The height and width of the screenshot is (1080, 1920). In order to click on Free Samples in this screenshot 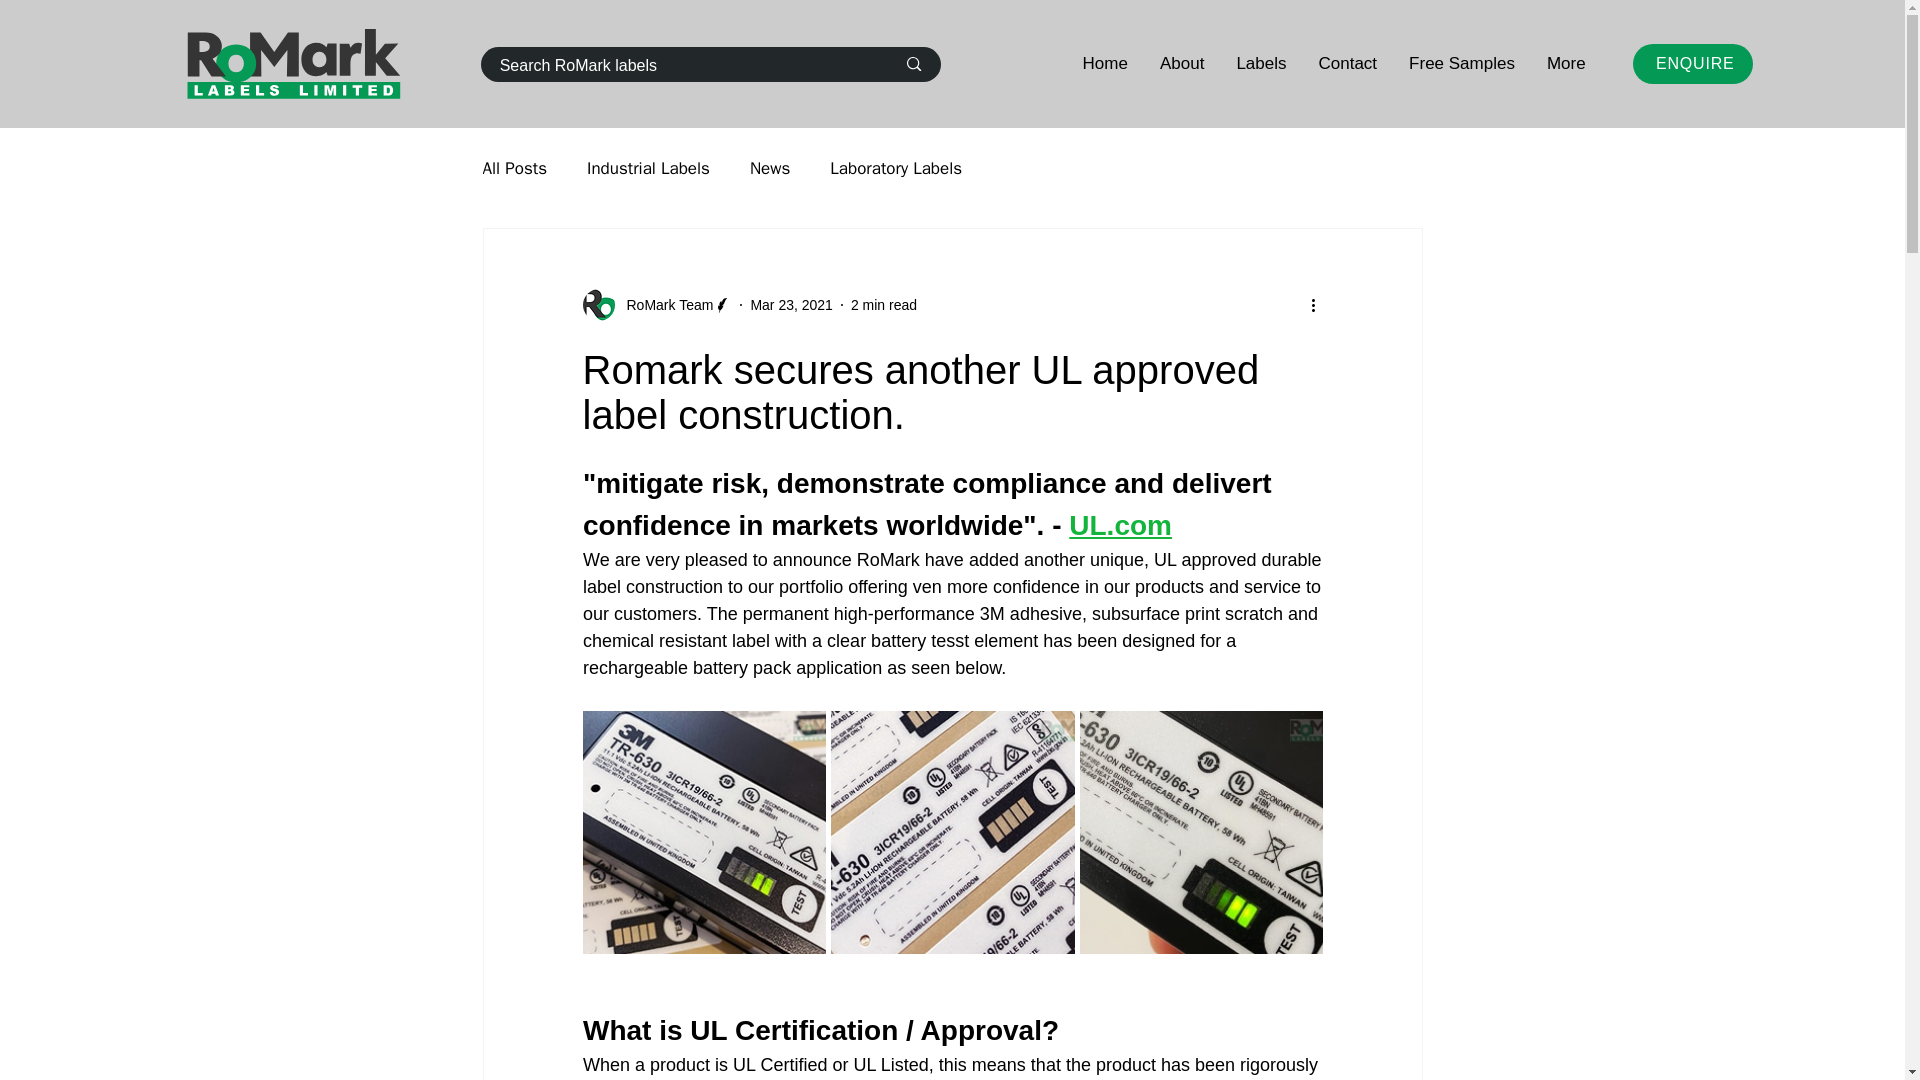, I will do `click(1462, 64)`.